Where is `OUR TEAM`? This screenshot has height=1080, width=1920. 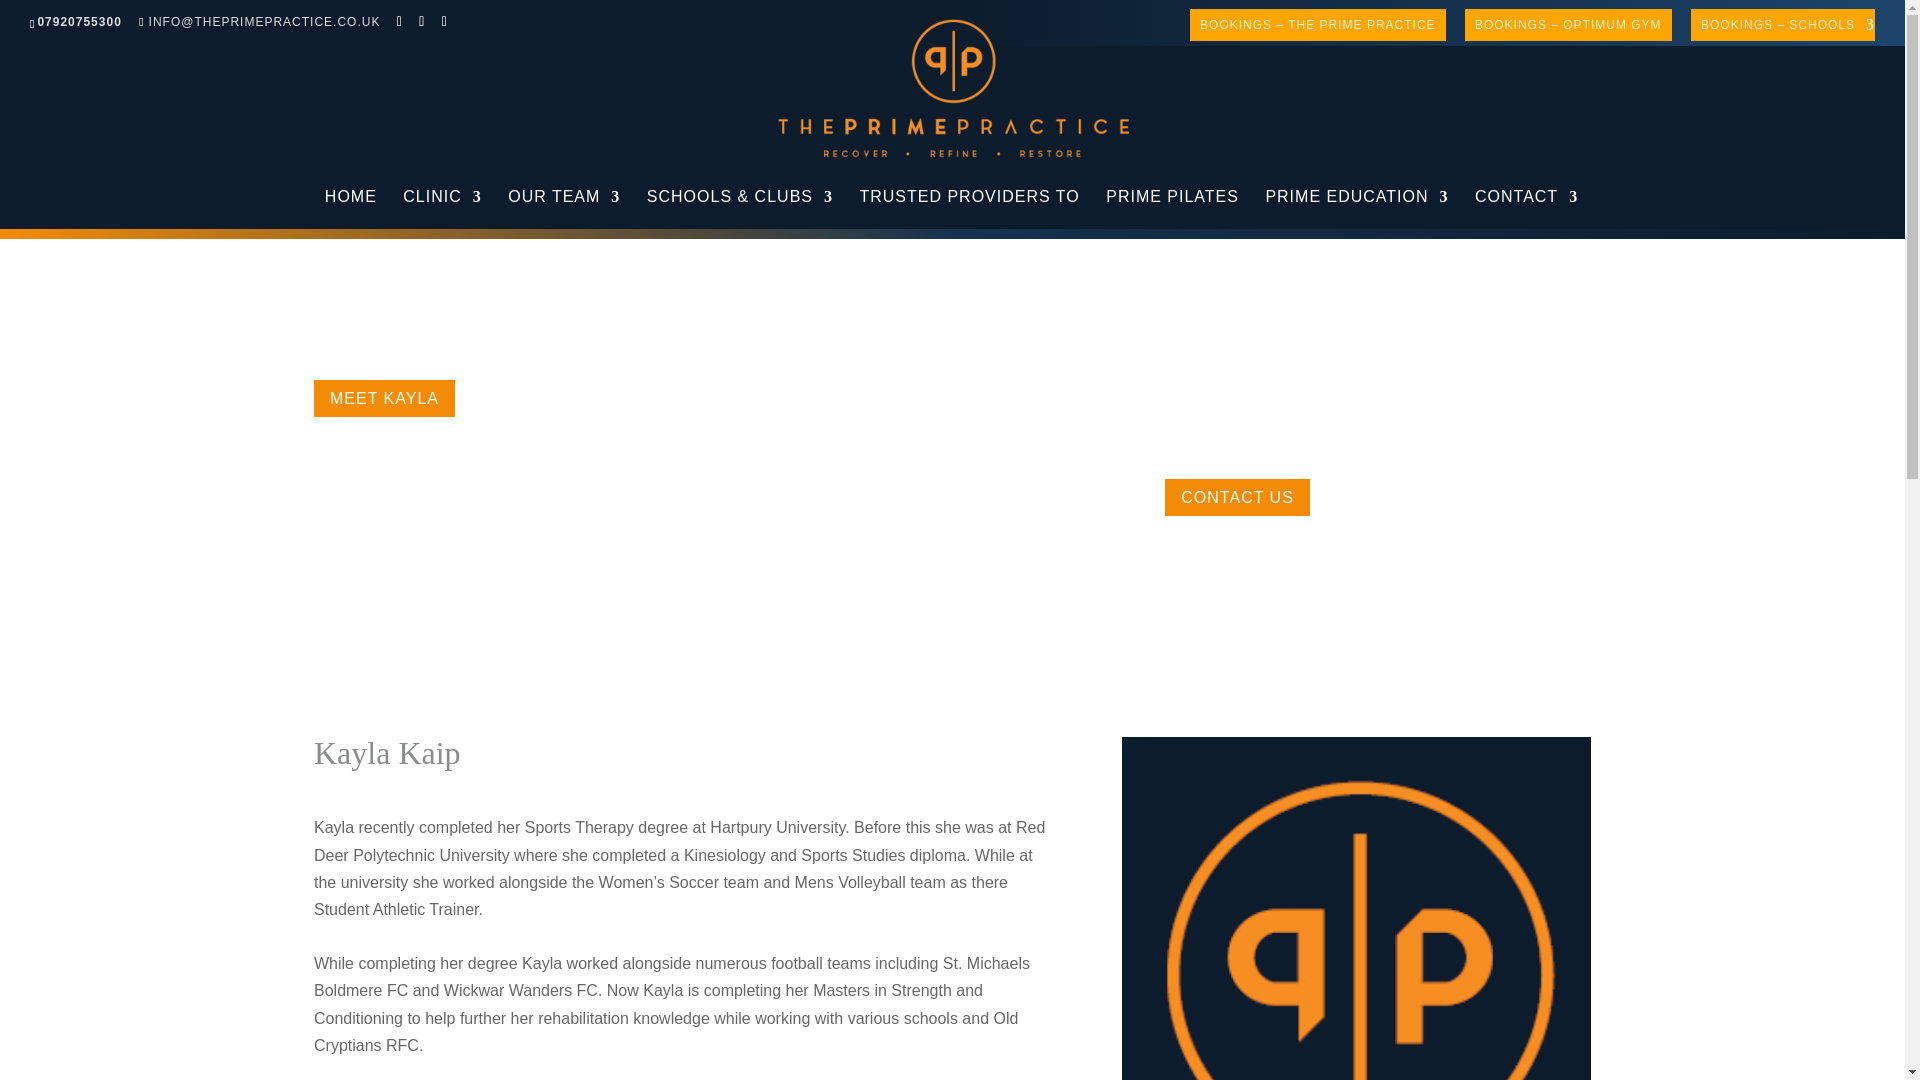 OUR TEAM is located at coordinates (564, 209).